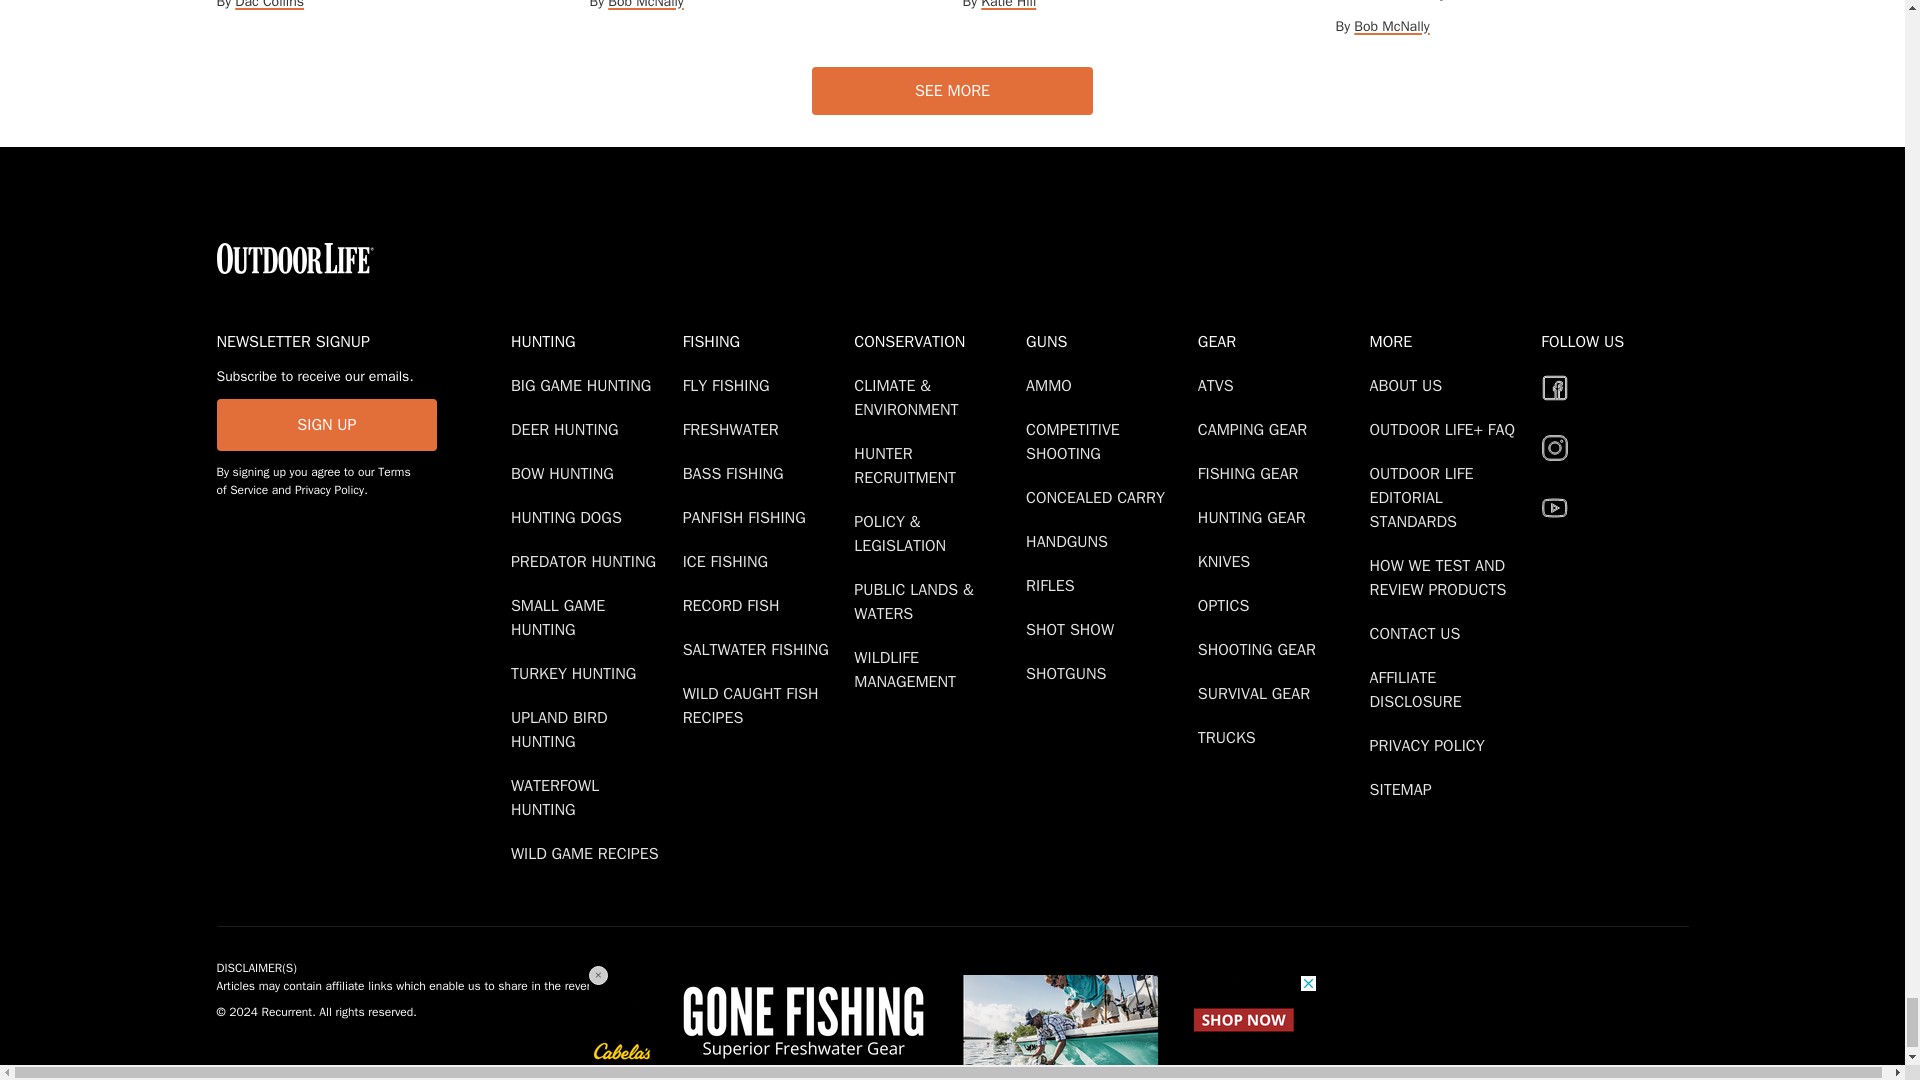 This screenshot has height=1080, width=1920. I want to click on Hunting, so click(592, 342).